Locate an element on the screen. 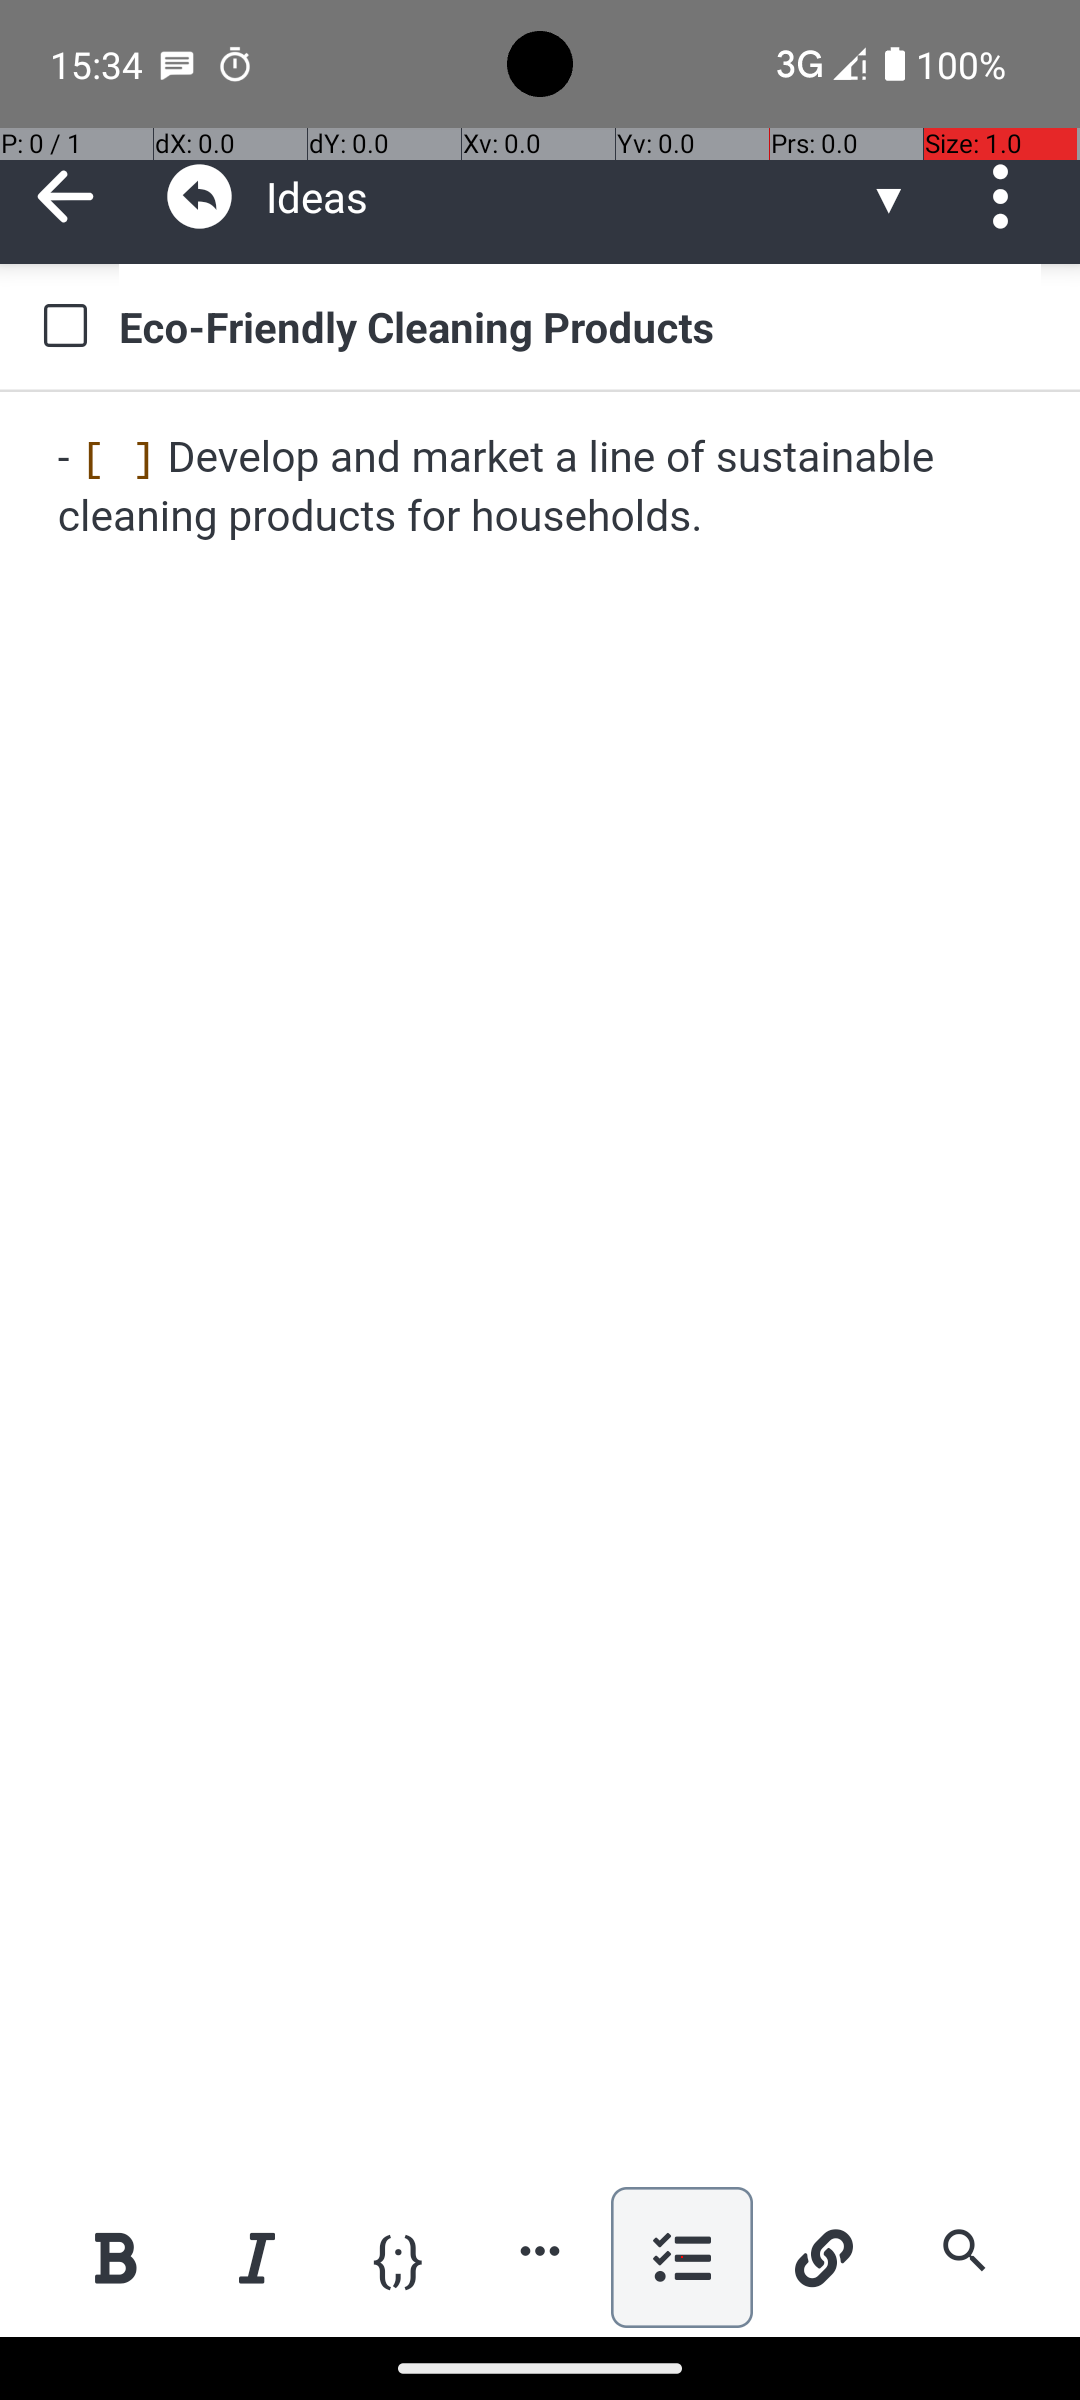 The width and height of the screenshot is (1080, 2400). ▼ is located at coordinates (889, 196).